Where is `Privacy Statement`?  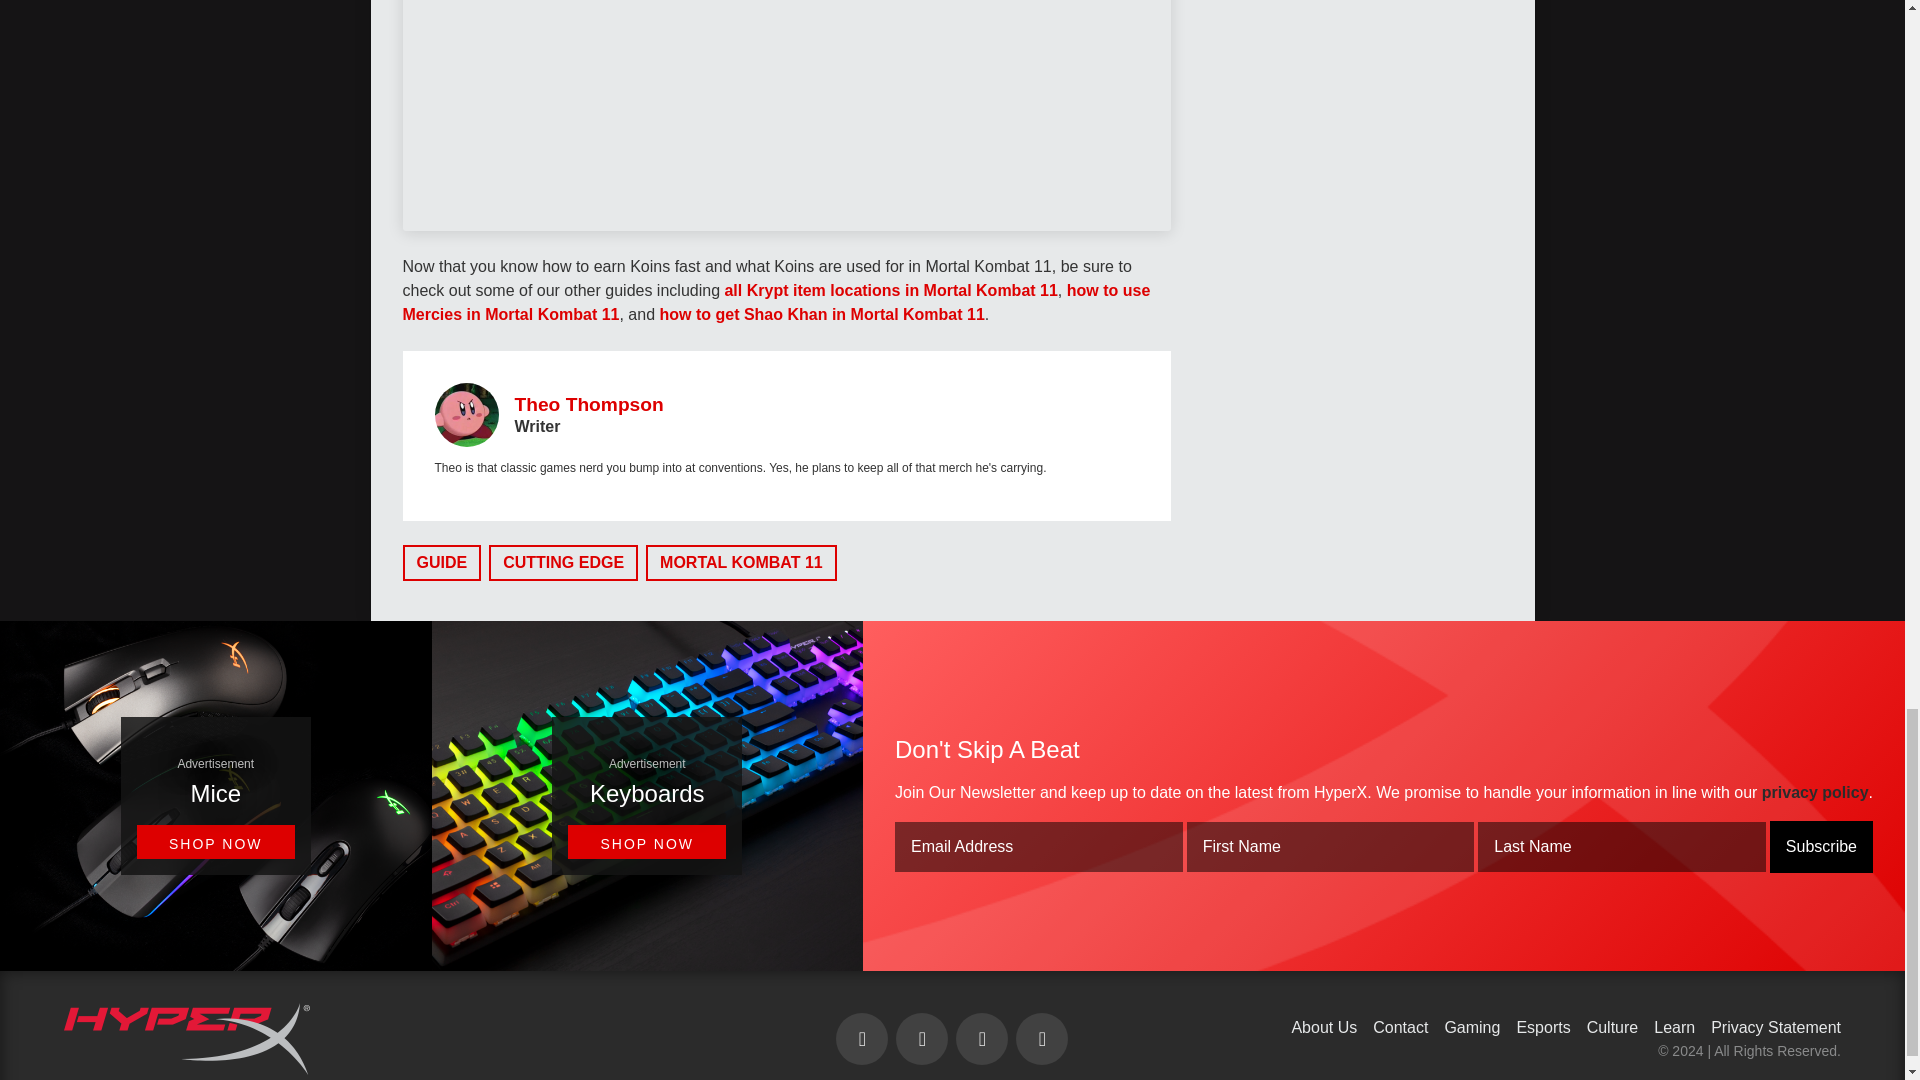
Privacy Statement is located at coordinates (1776, 1027).